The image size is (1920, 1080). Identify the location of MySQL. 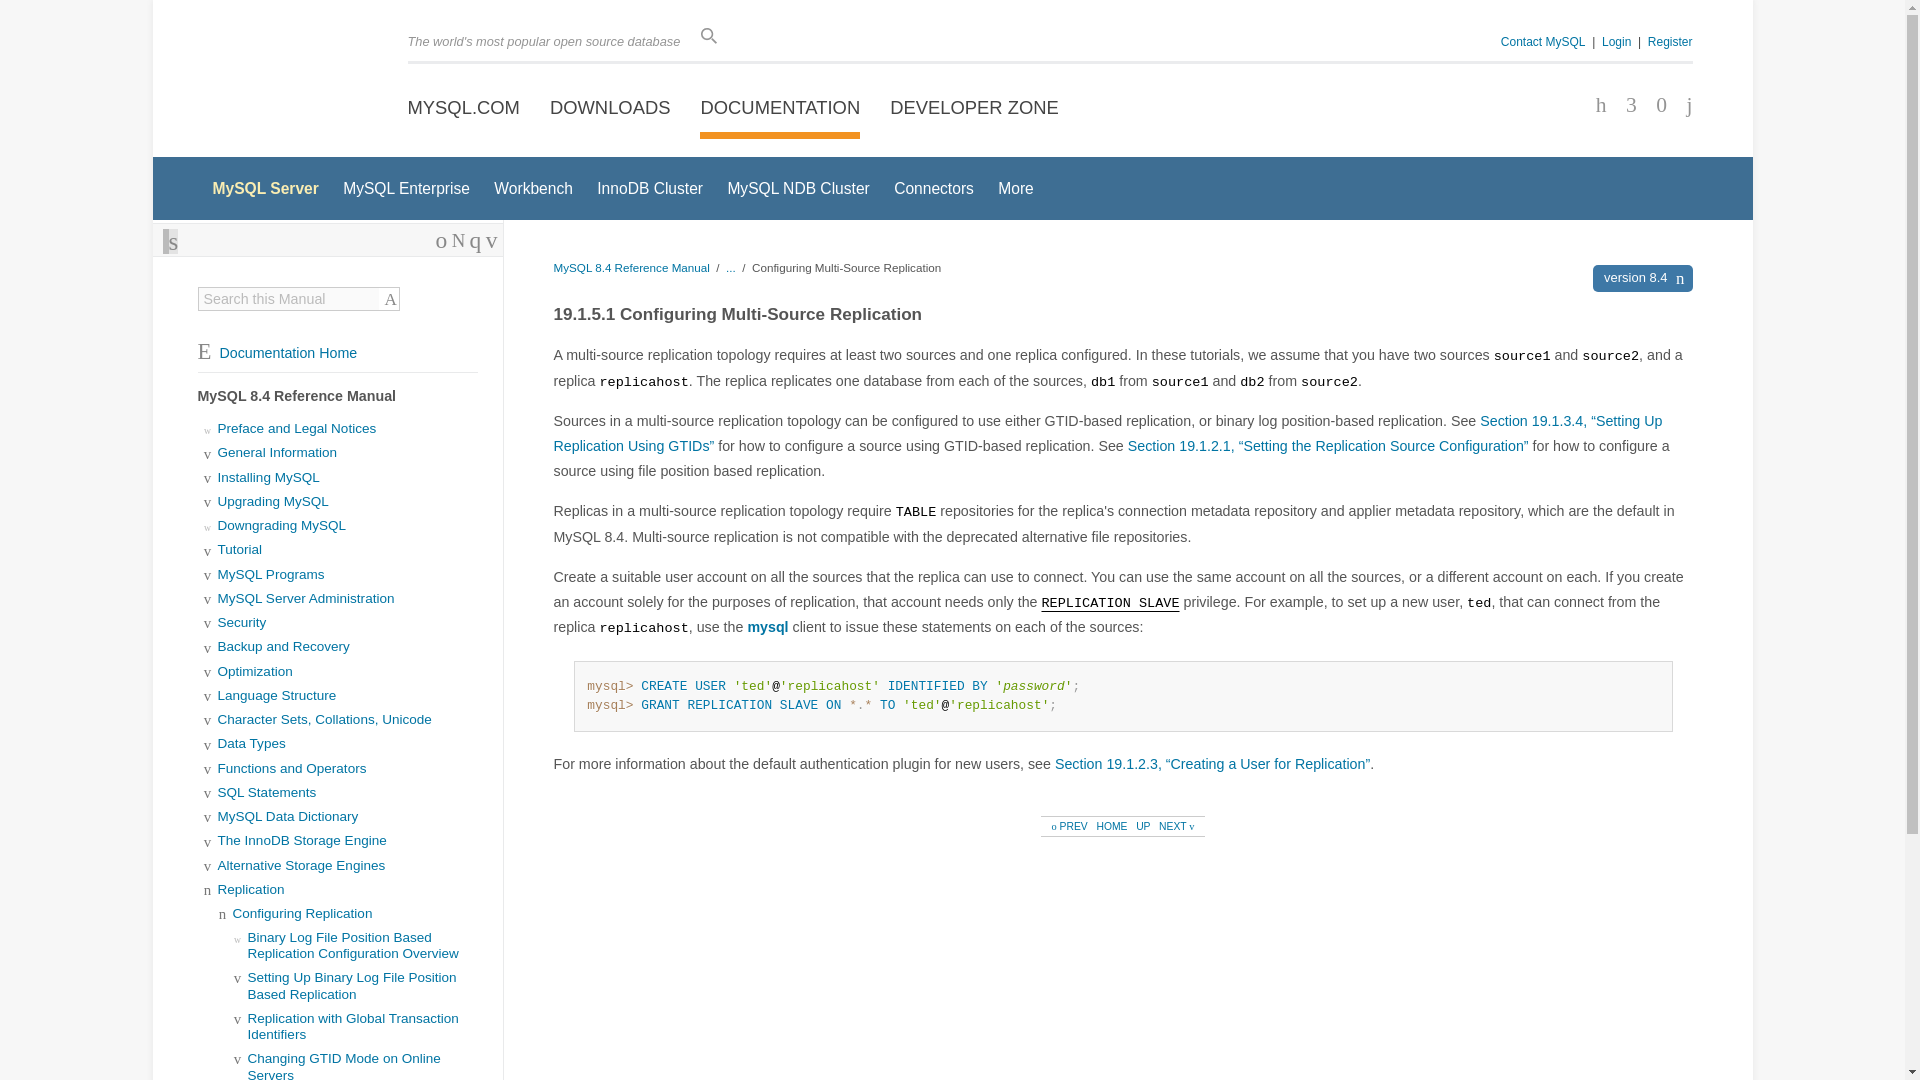
(282, 80).